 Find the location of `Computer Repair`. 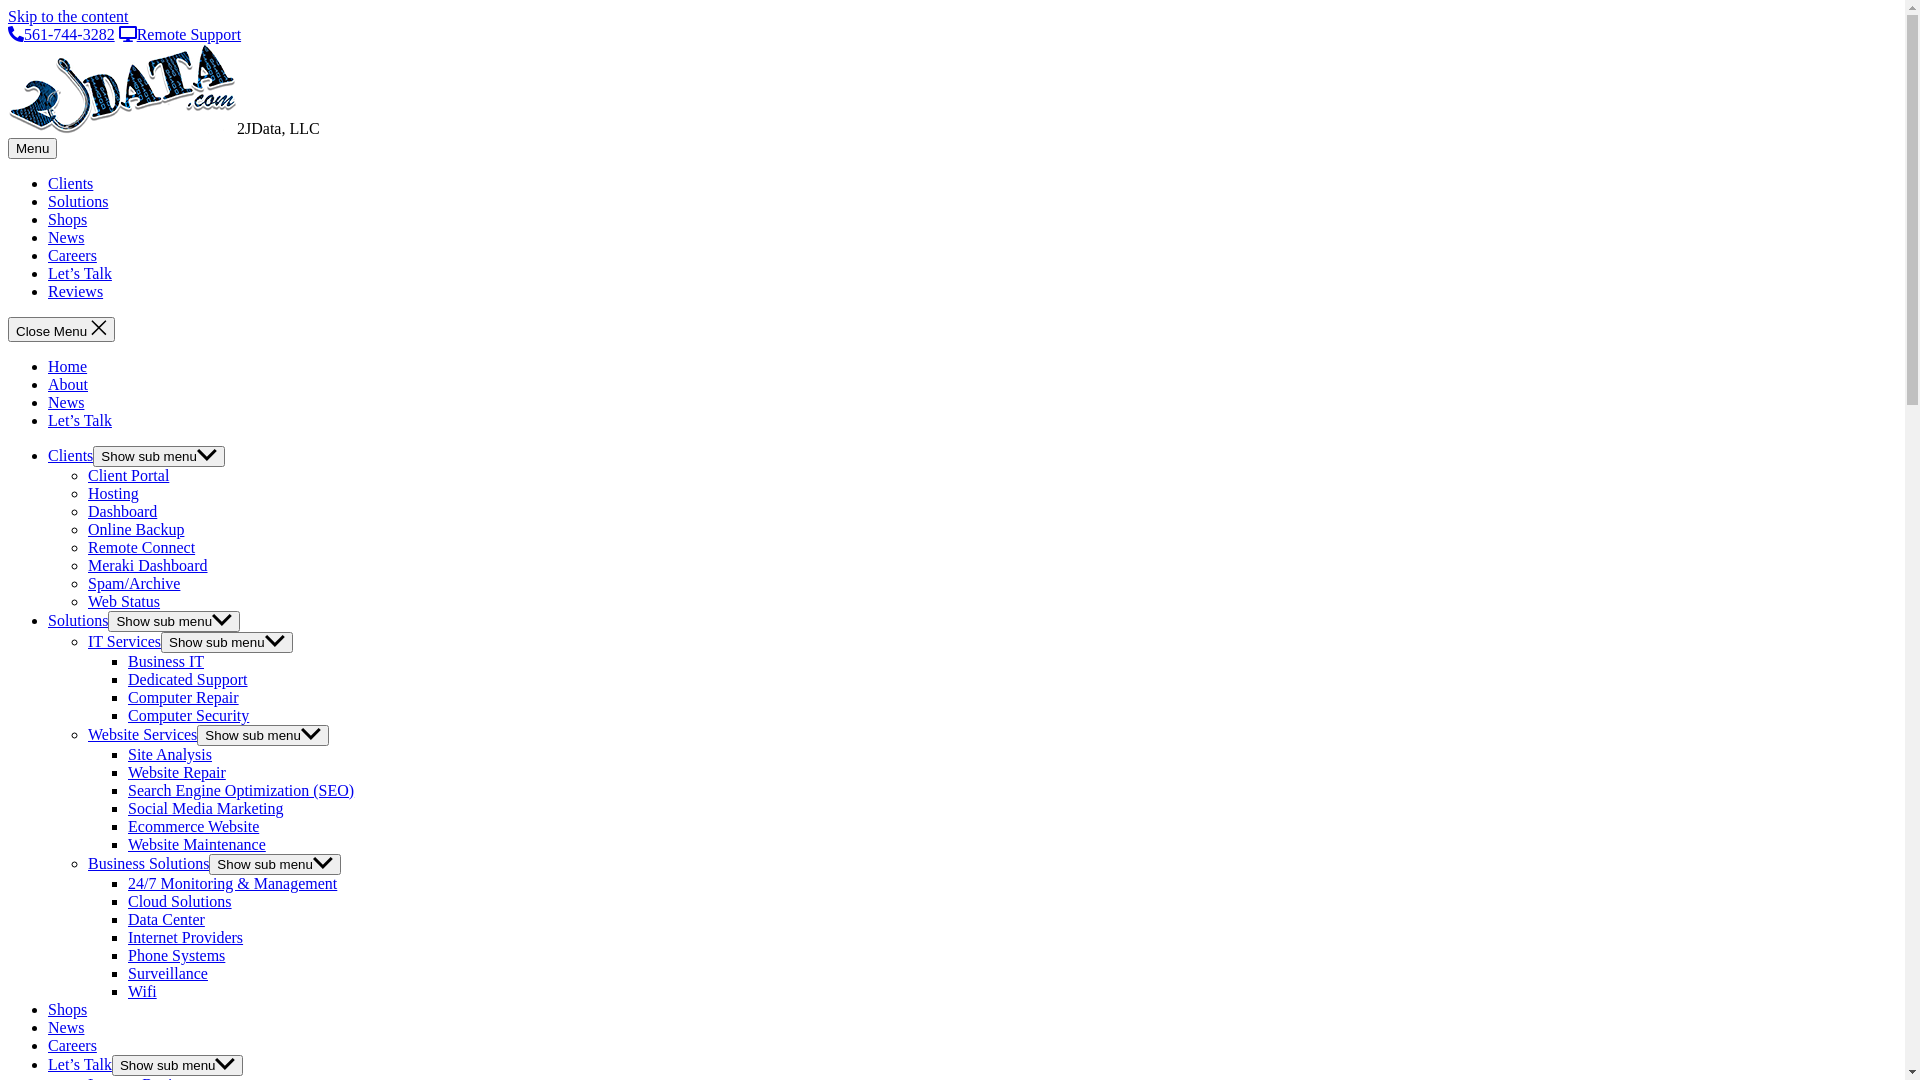

Computer Repair is located at coordinates (184, 698).